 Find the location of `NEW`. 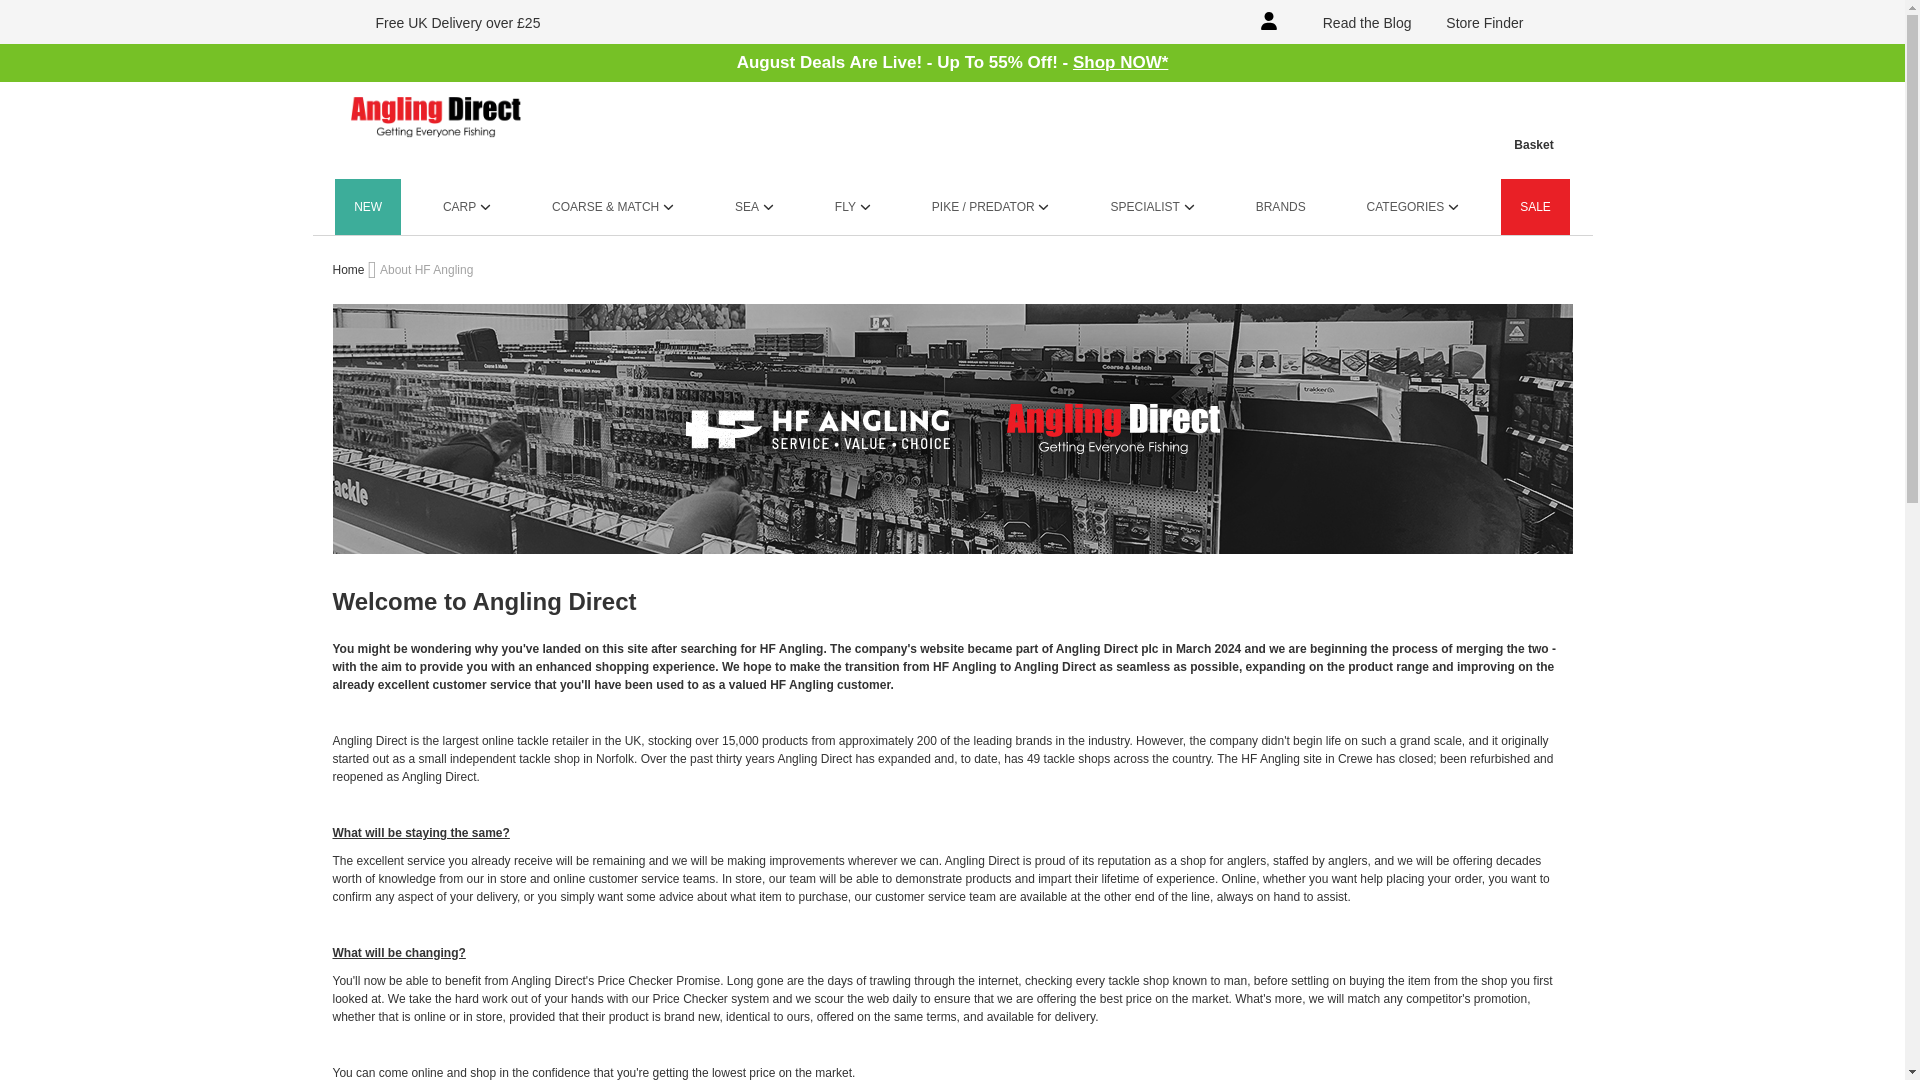

NEW is located at coordinates (368, 207).